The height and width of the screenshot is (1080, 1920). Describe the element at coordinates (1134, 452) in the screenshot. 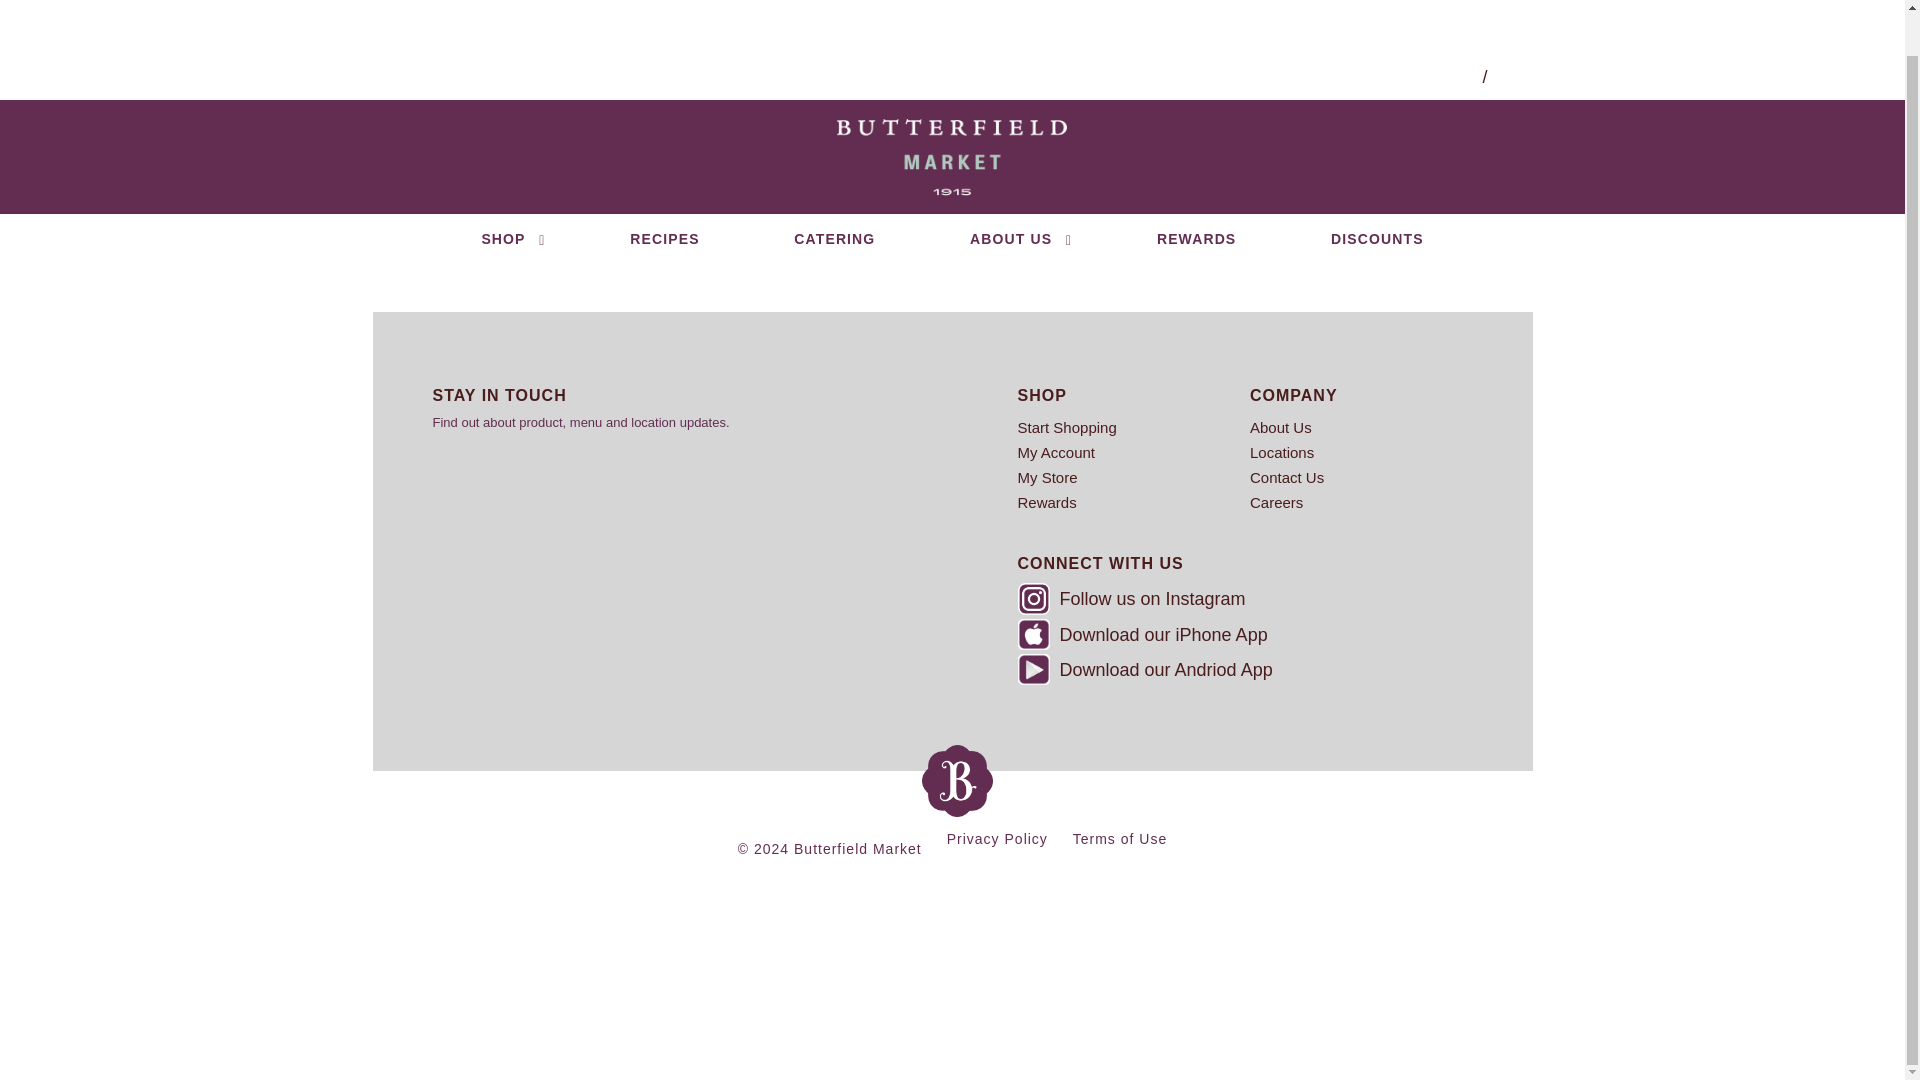

I see `My Account` at that location.